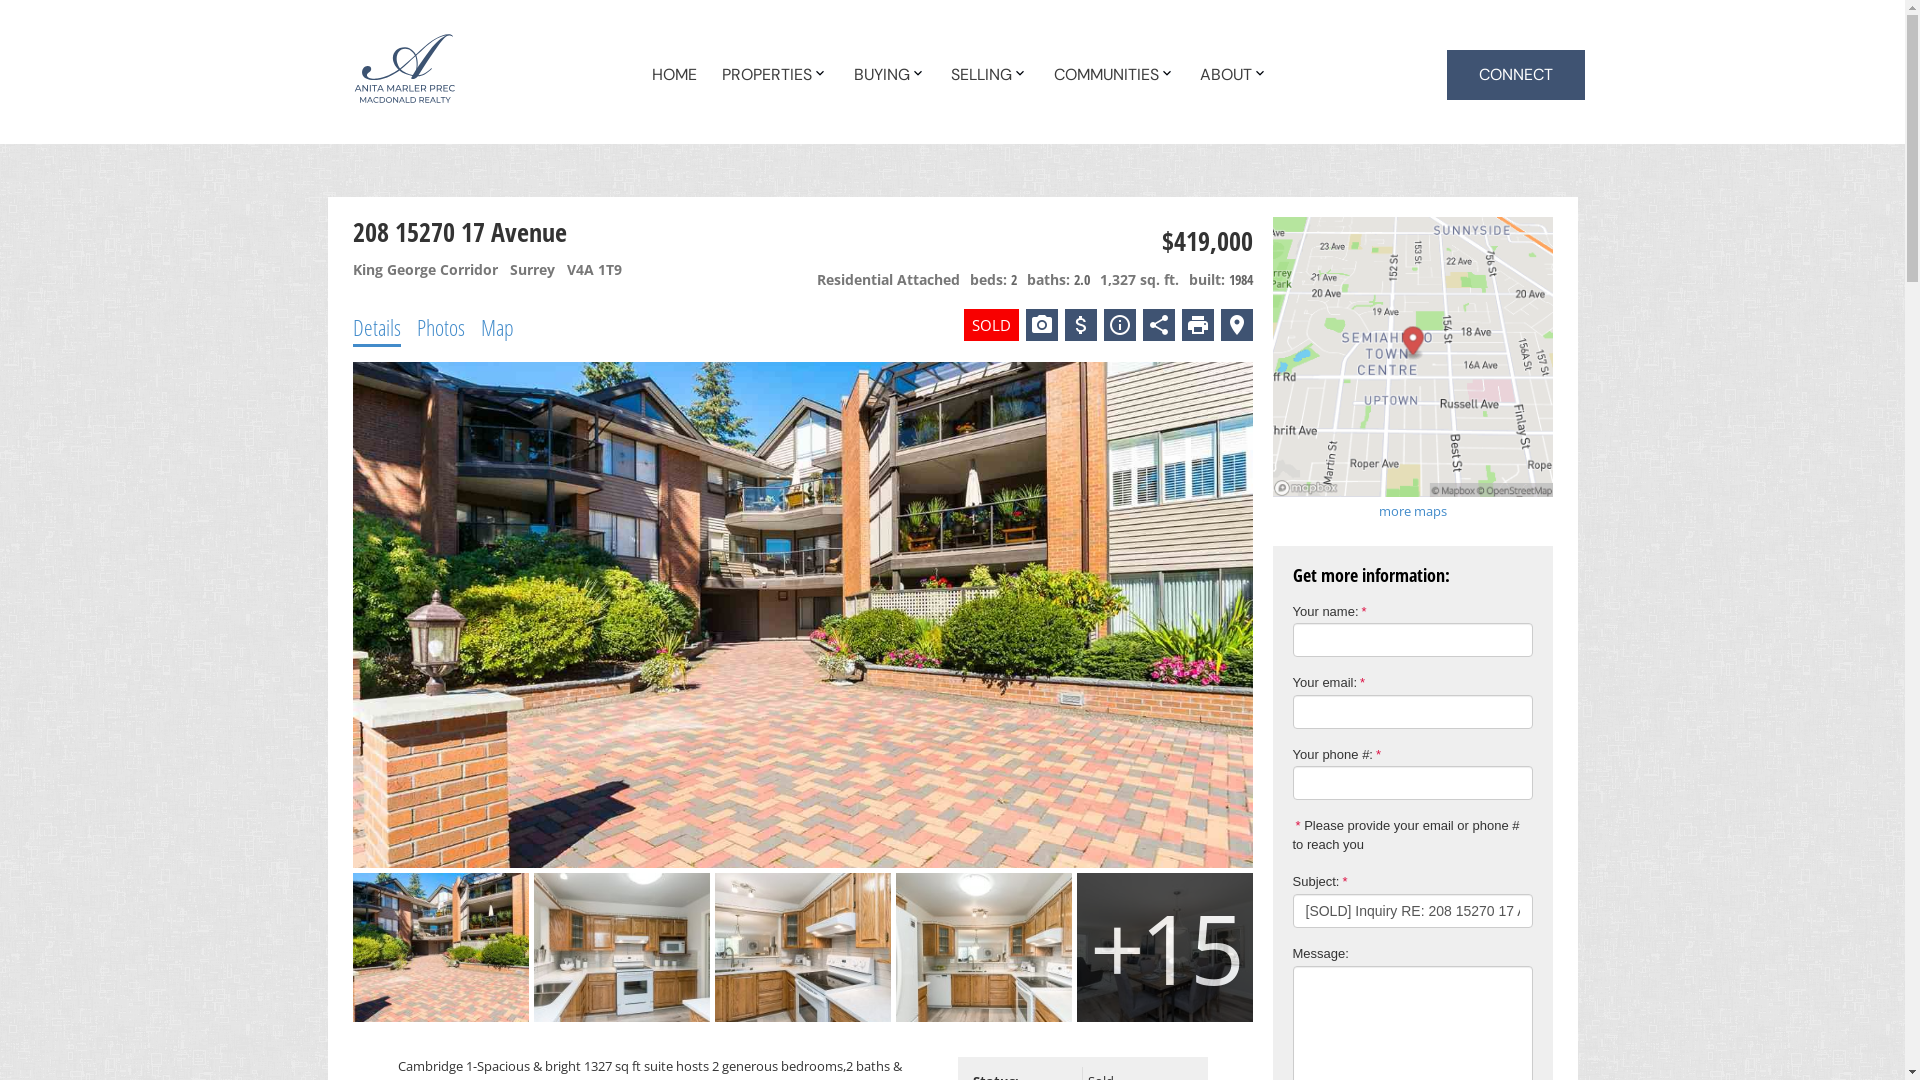  I want to click on Print listing, so click(1198, 325).